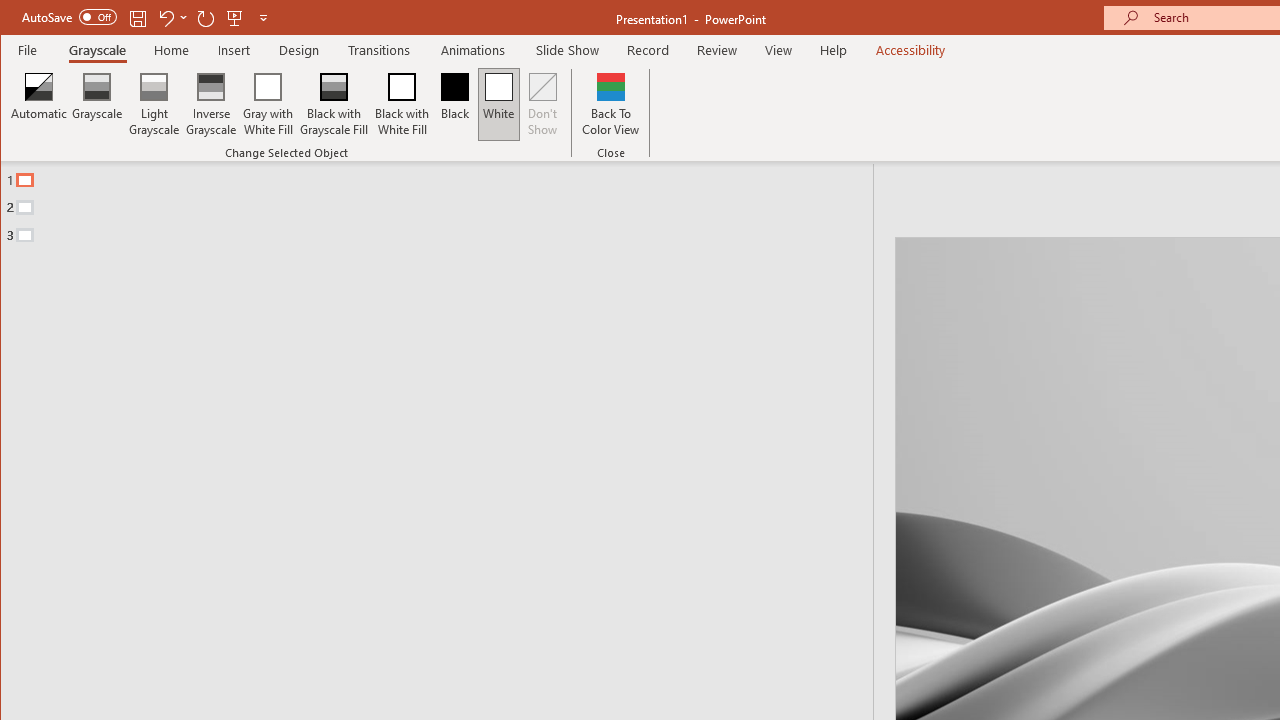 The width and height of the screenshot is (1280, 720). Describe the element at coordinates (445, 203) in the screenshot. I see `Outline` at that location.